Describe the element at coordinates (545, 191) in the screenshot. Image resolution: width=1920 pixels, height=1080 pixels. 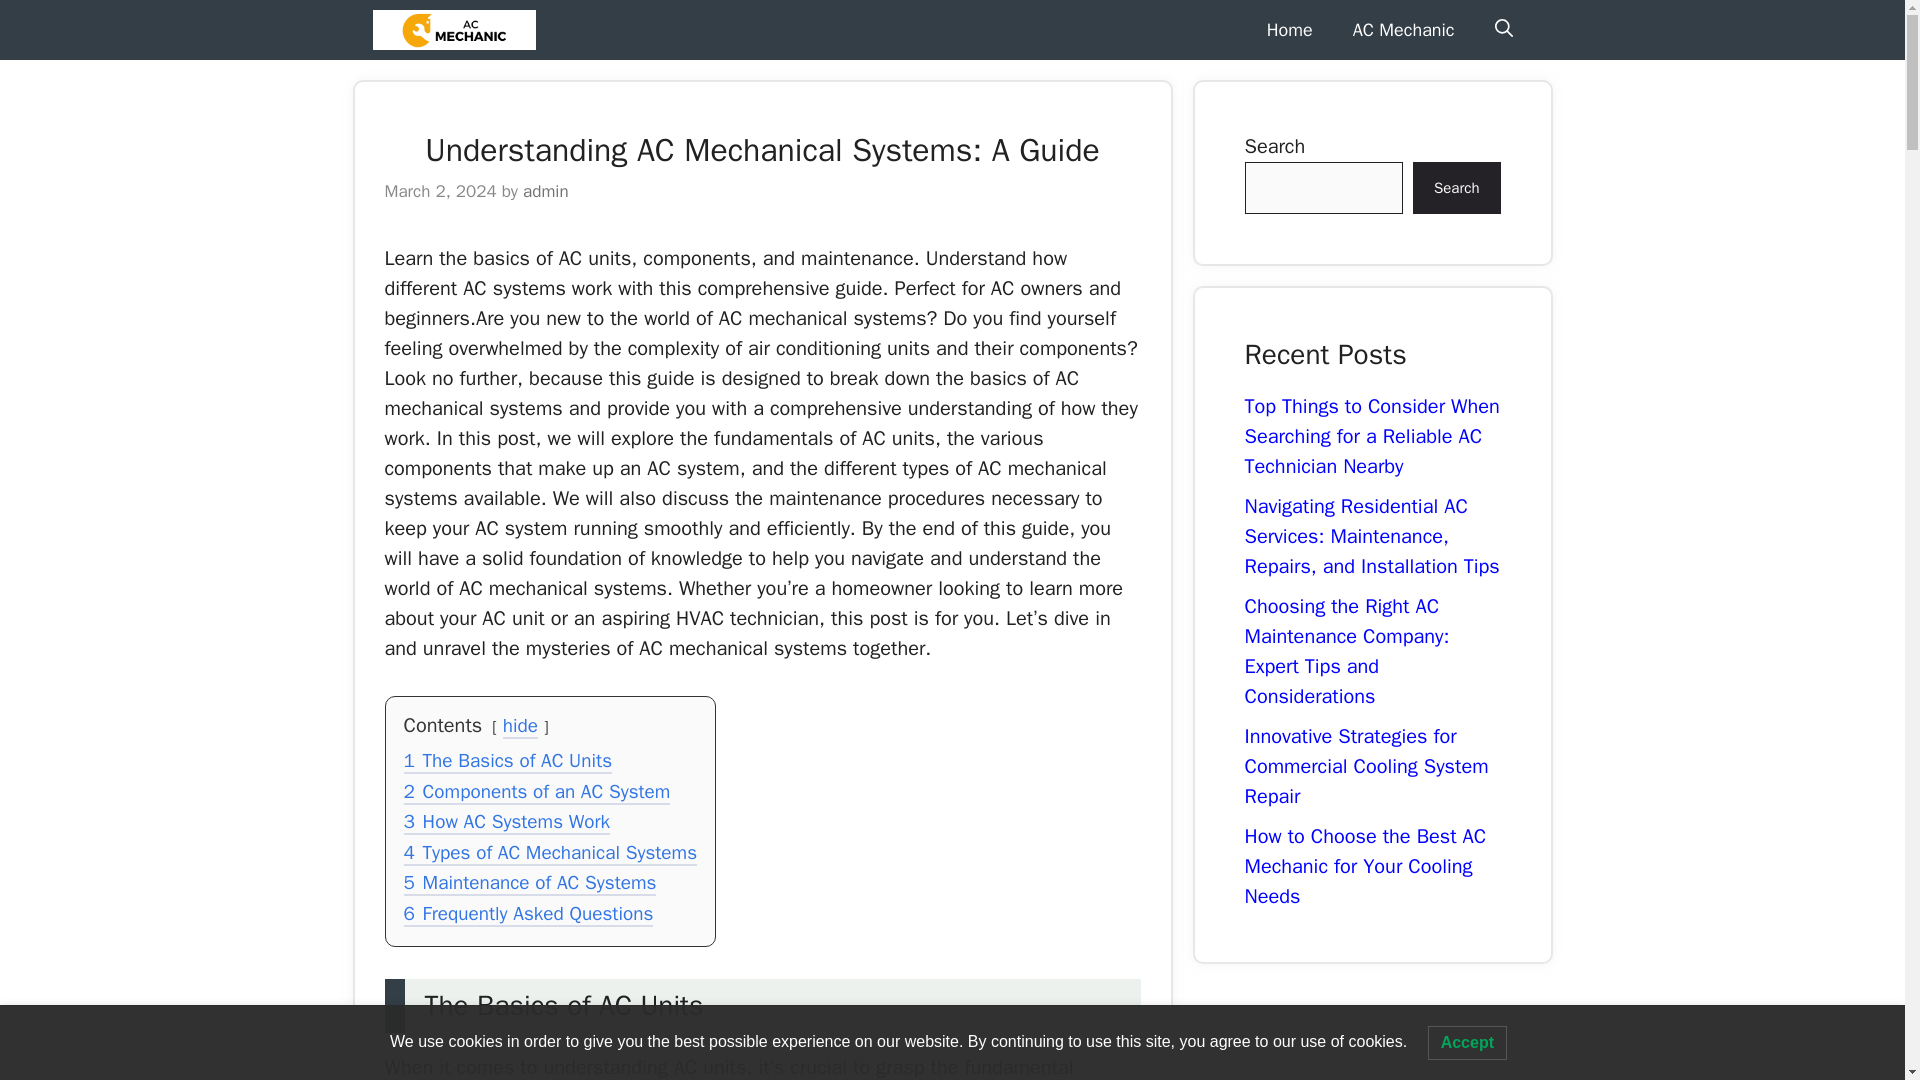
I see `admin` at that location.